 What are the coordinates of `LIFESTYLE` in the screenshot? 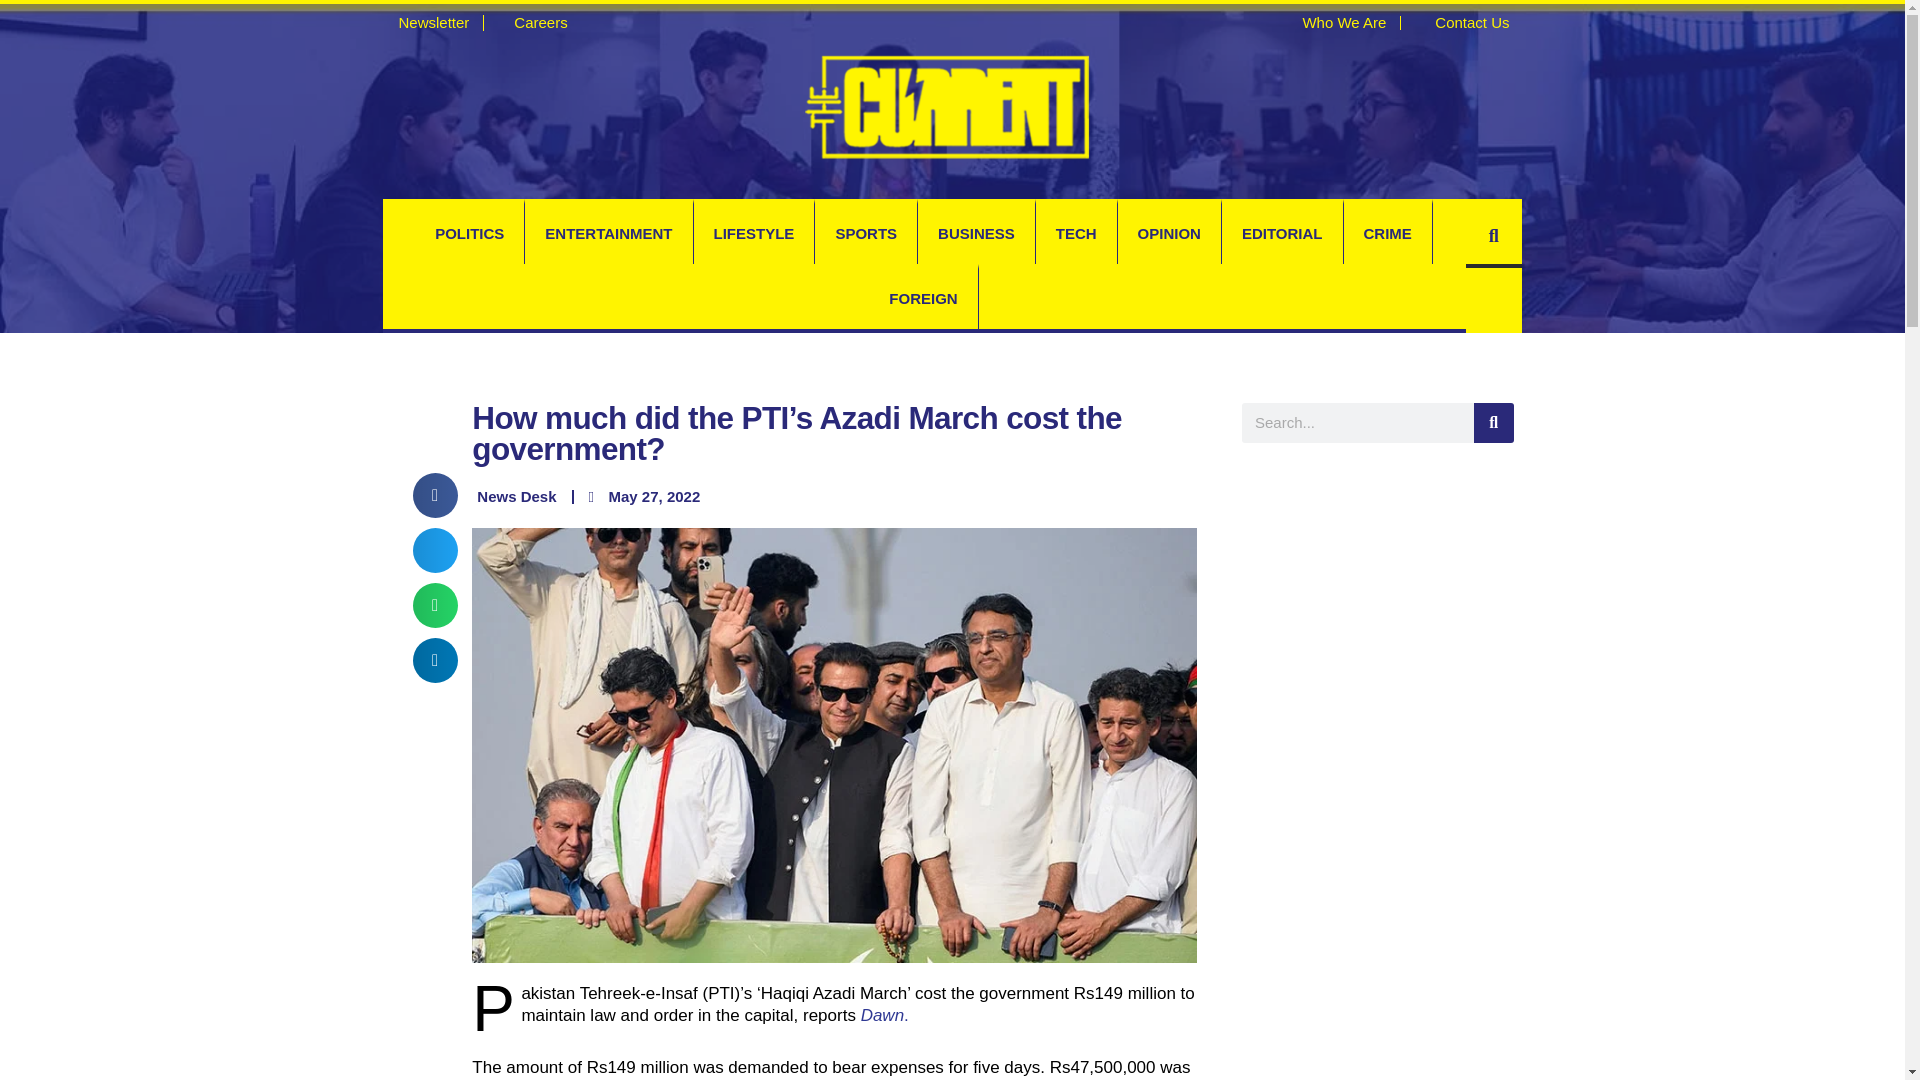 It's located at (754, 234).